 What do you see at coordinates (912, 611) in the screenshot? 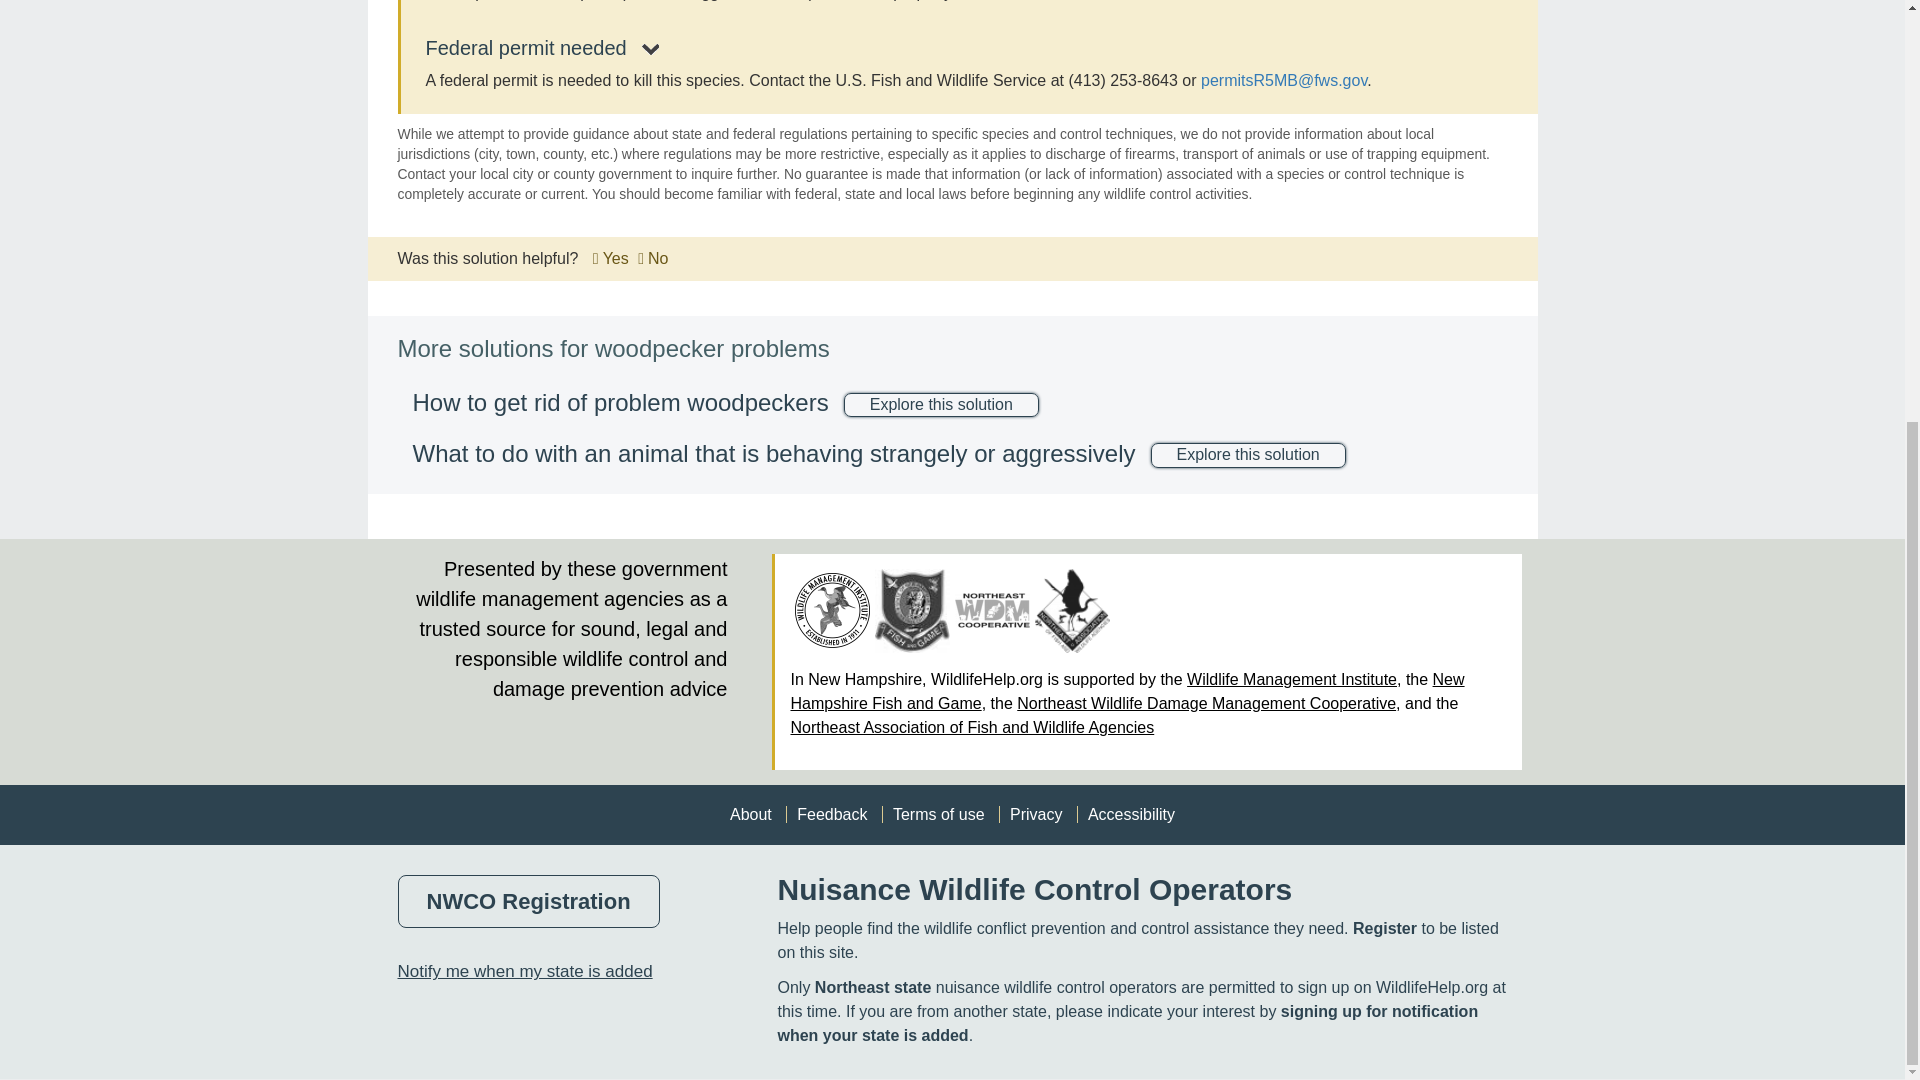
I see `New Hampshire Fish and Game Department` at bounding box center [912, 611].